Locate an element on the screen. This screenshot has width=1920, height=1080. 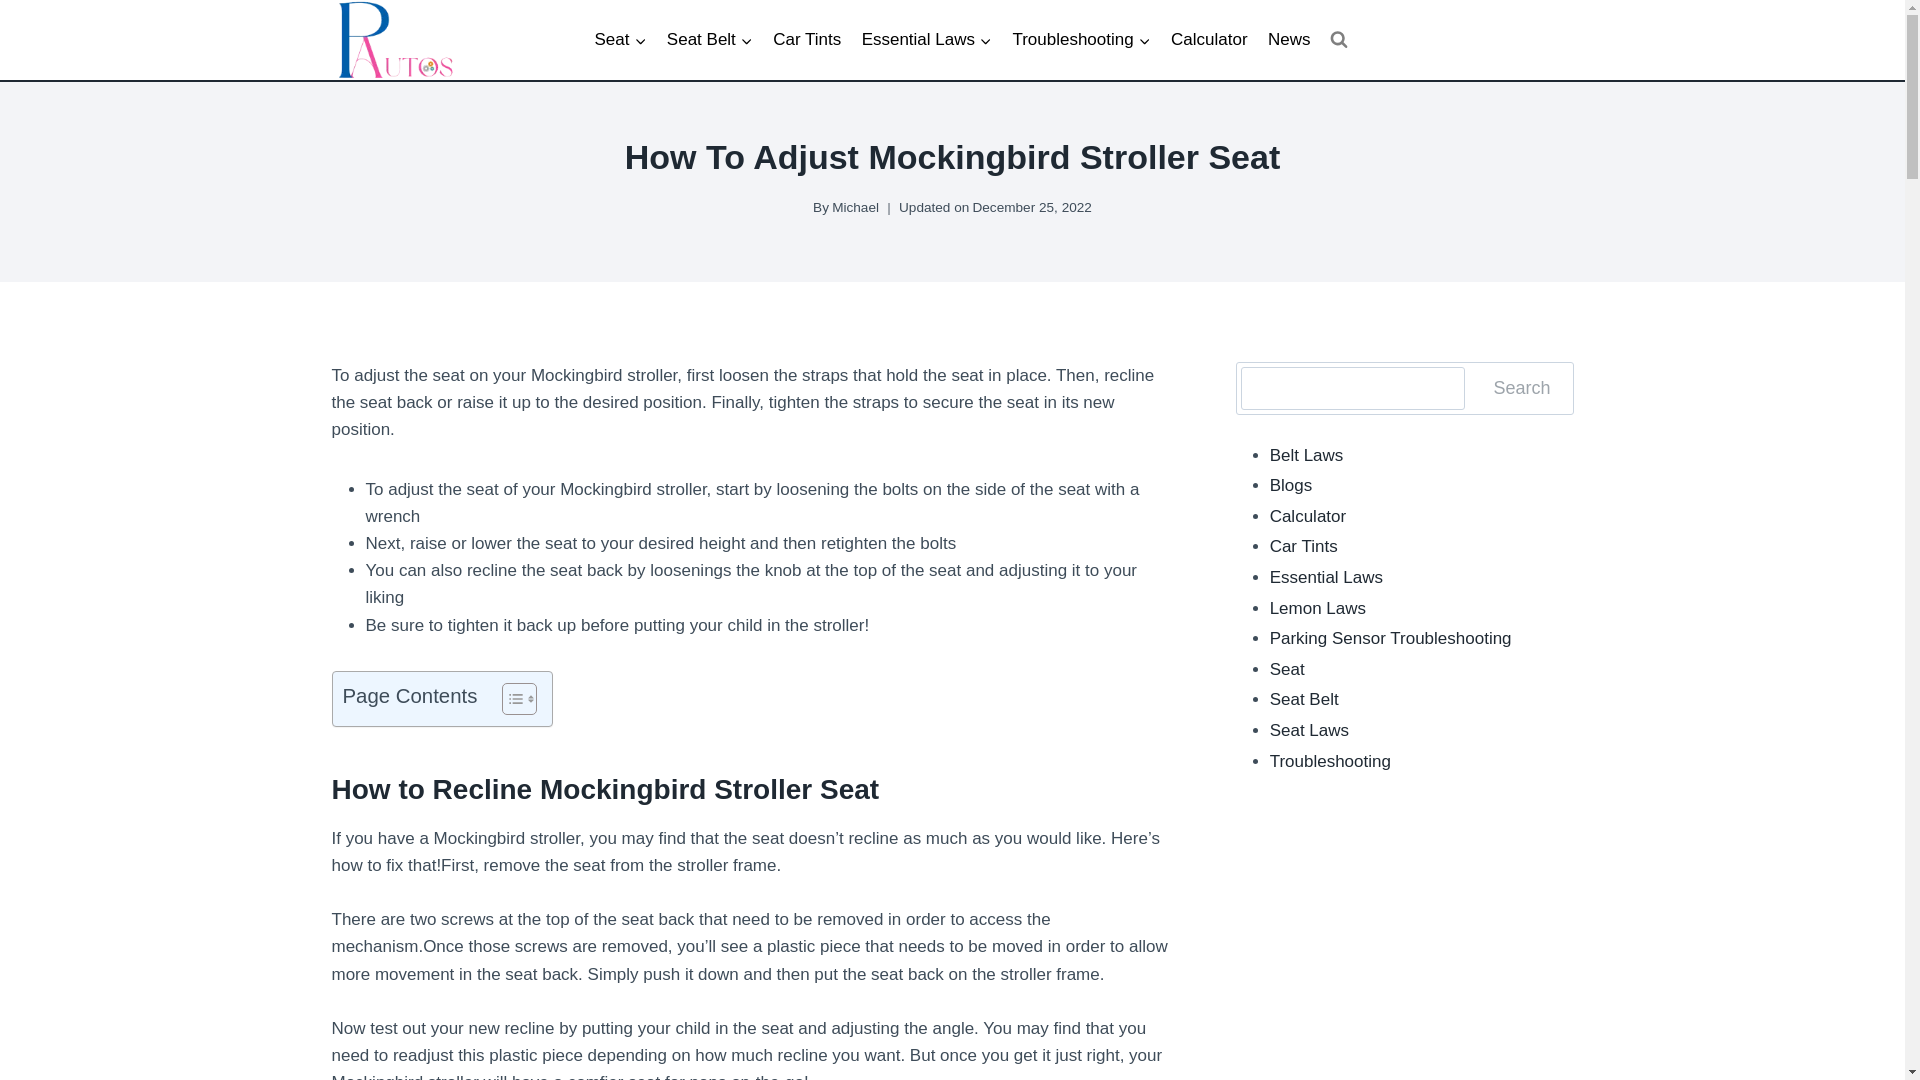
Seat Belt is located at coordinates (709, 40).